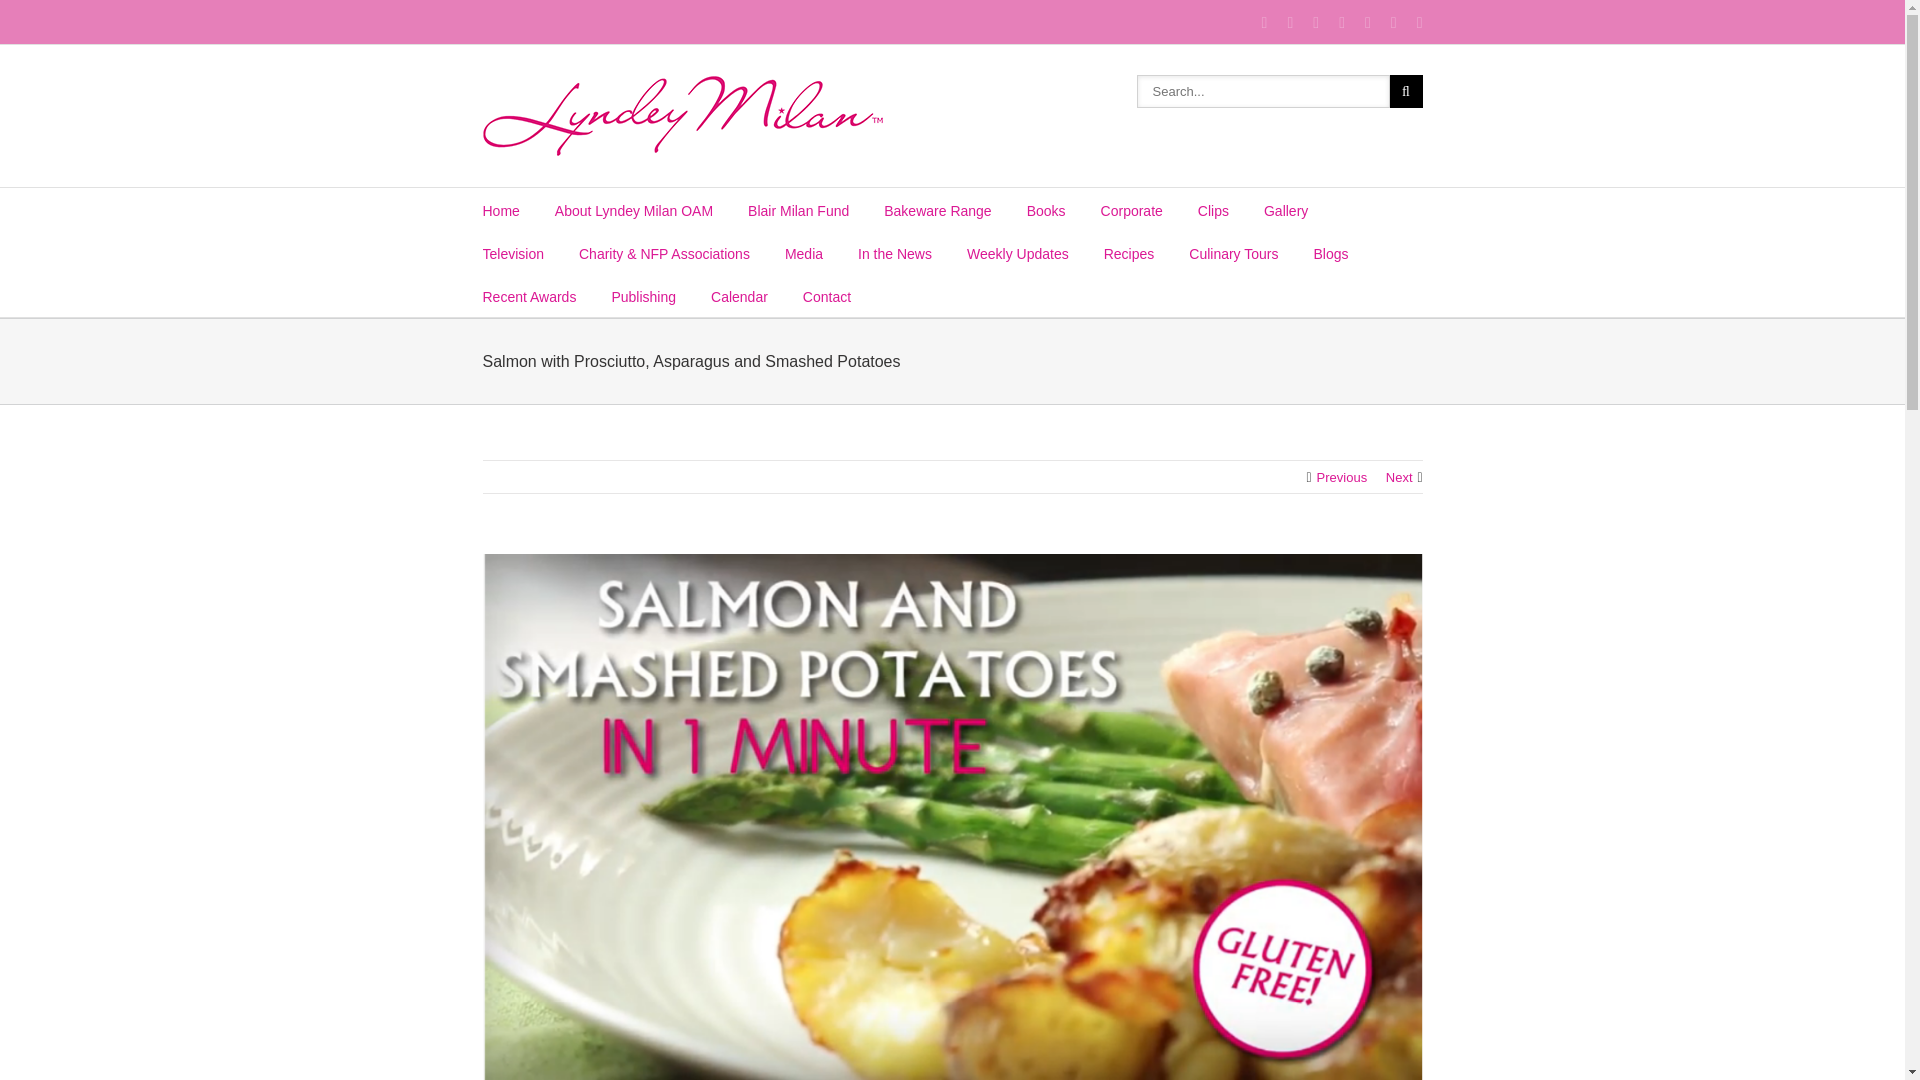  Describe the element at coordinates (1046, 209) in the screenshot. I see `Books` at that location.